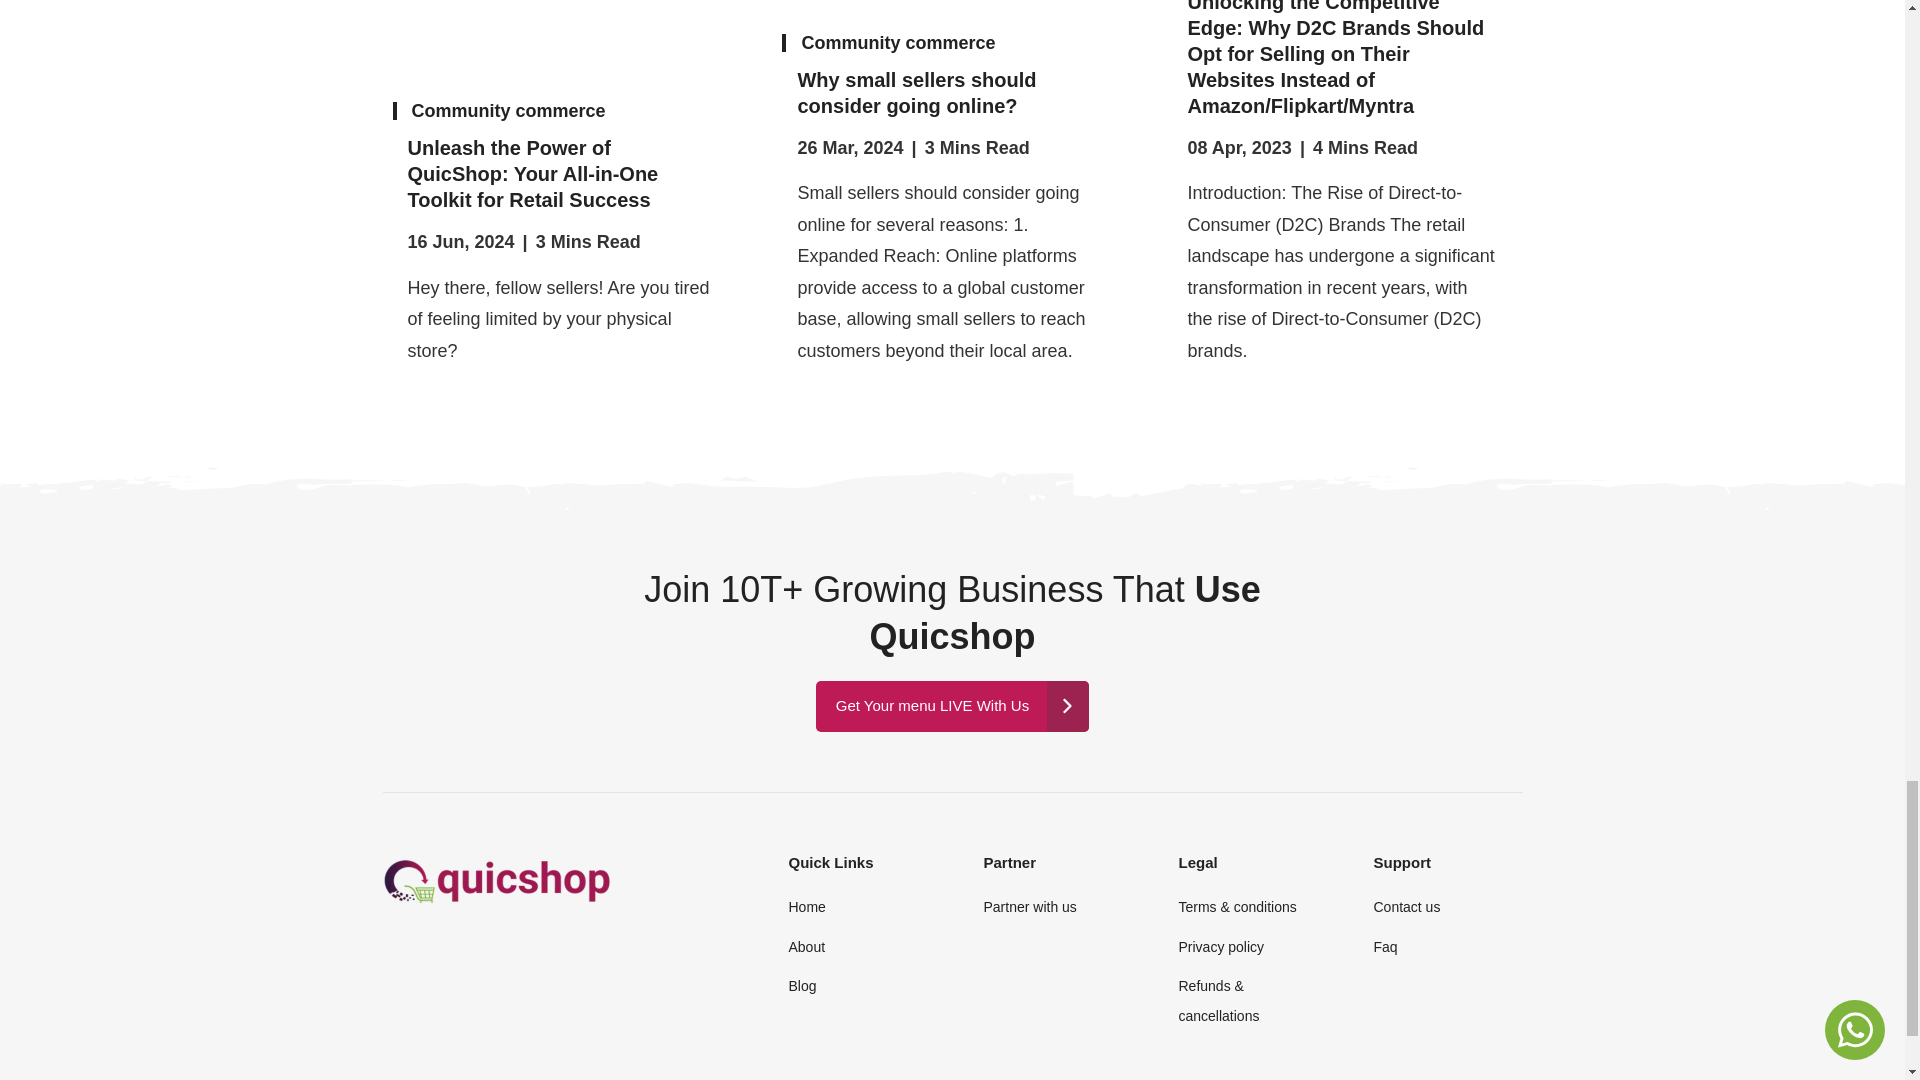 The image size is (1920, 1080). Describe the element at coordinates (952, 92) in the screenshot. I see `Why small sellers should consider going online?` at that location.